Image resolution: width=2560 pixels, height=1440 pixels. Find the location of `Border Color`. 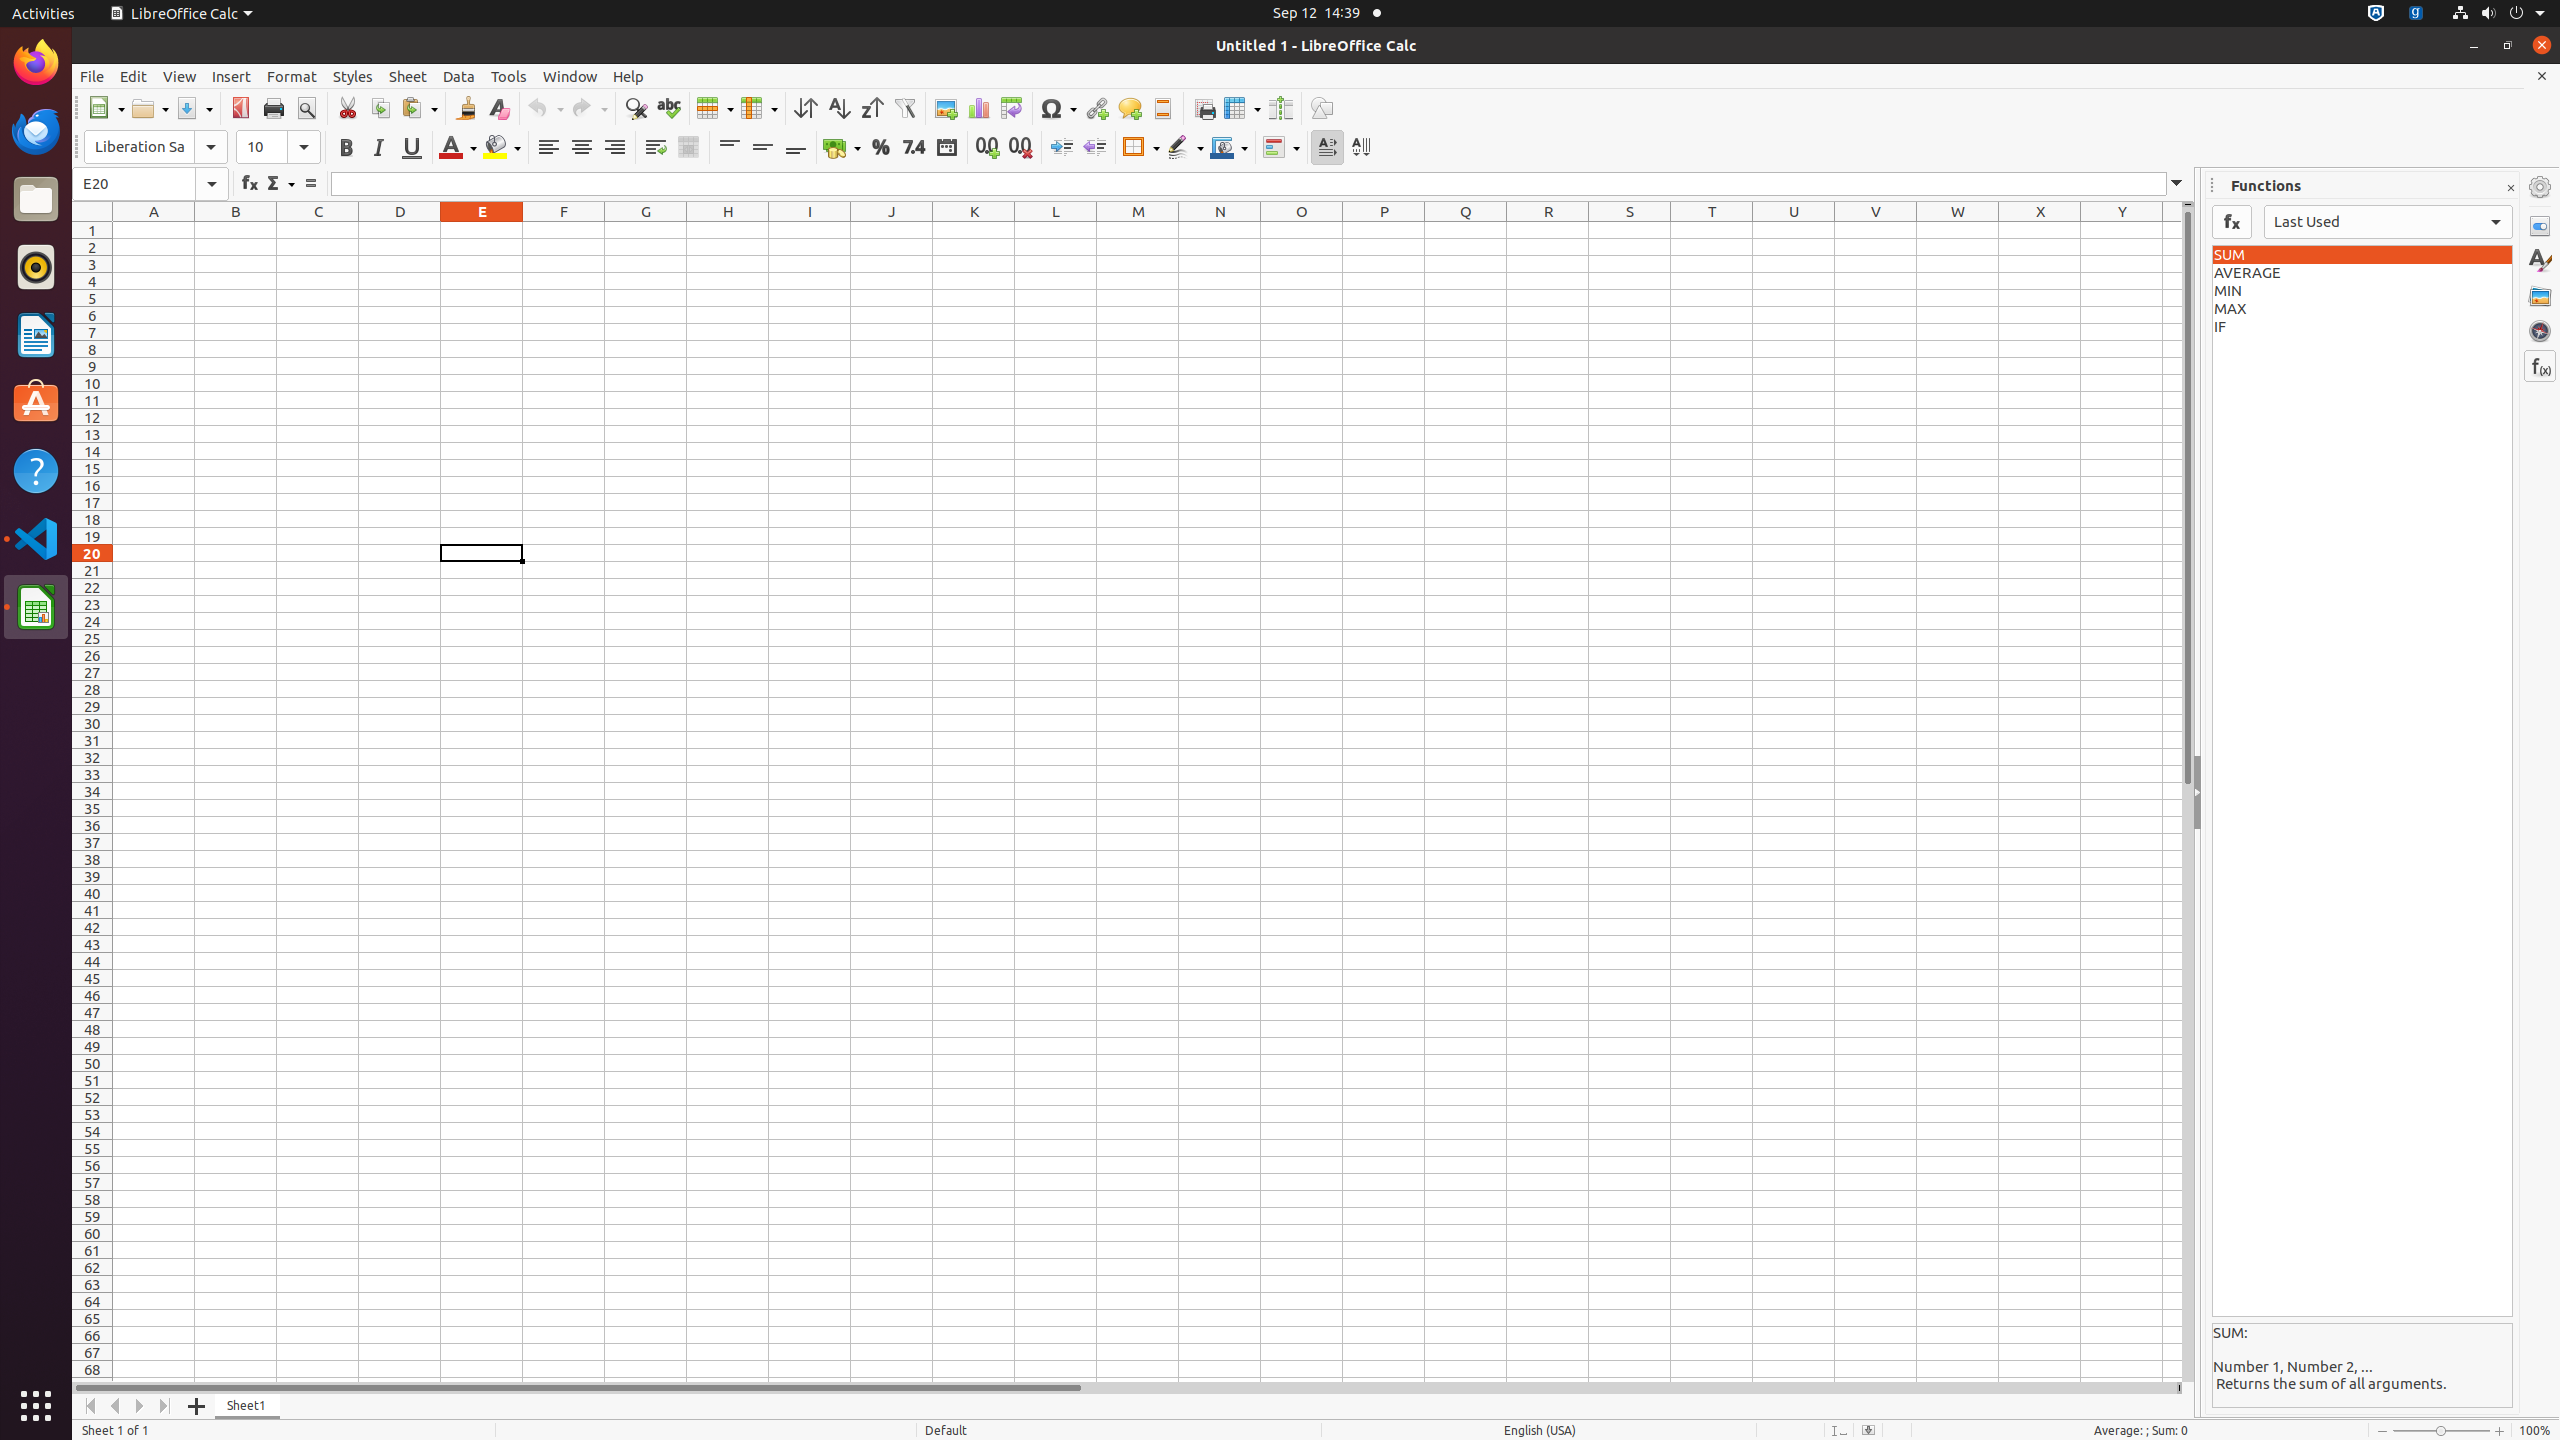

Border Color is located at coordinates (1229, 148).